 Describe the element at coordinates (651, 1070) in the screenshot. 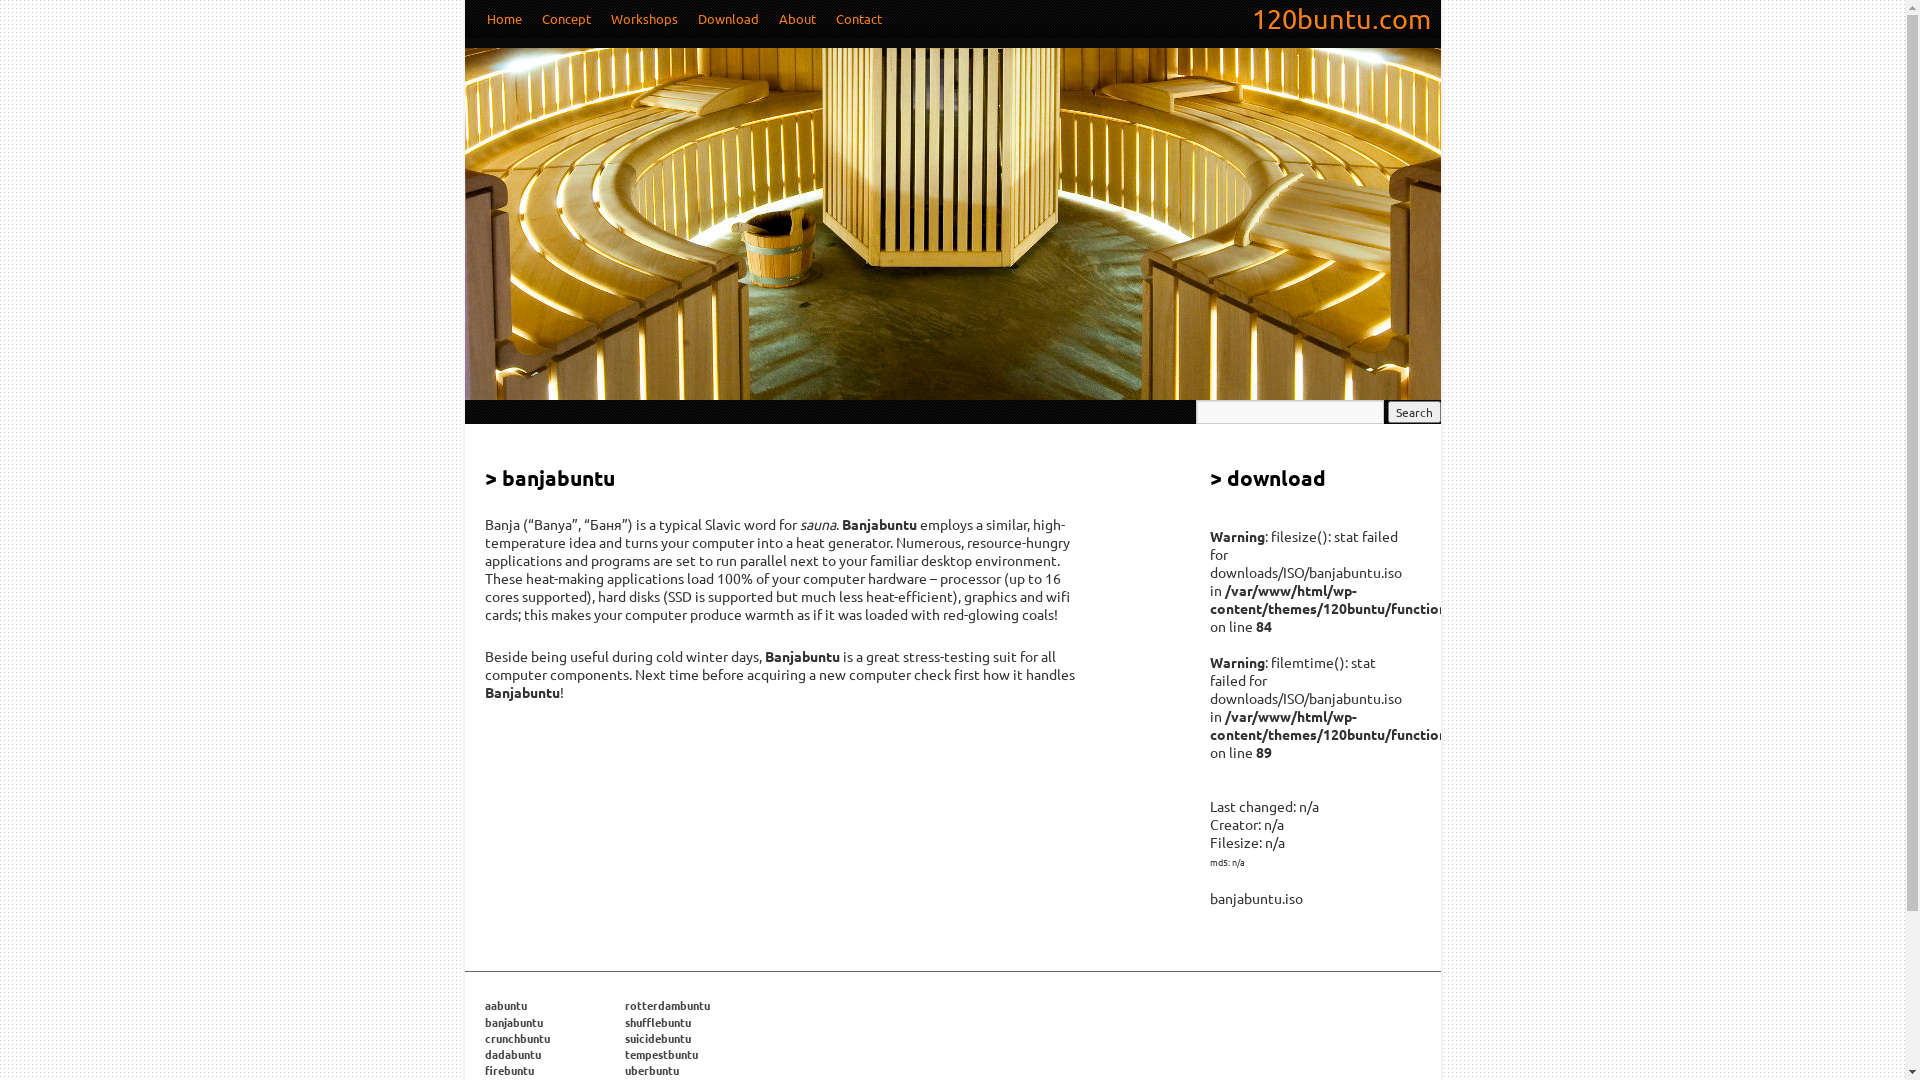

I see `uberbuntu` at that location.